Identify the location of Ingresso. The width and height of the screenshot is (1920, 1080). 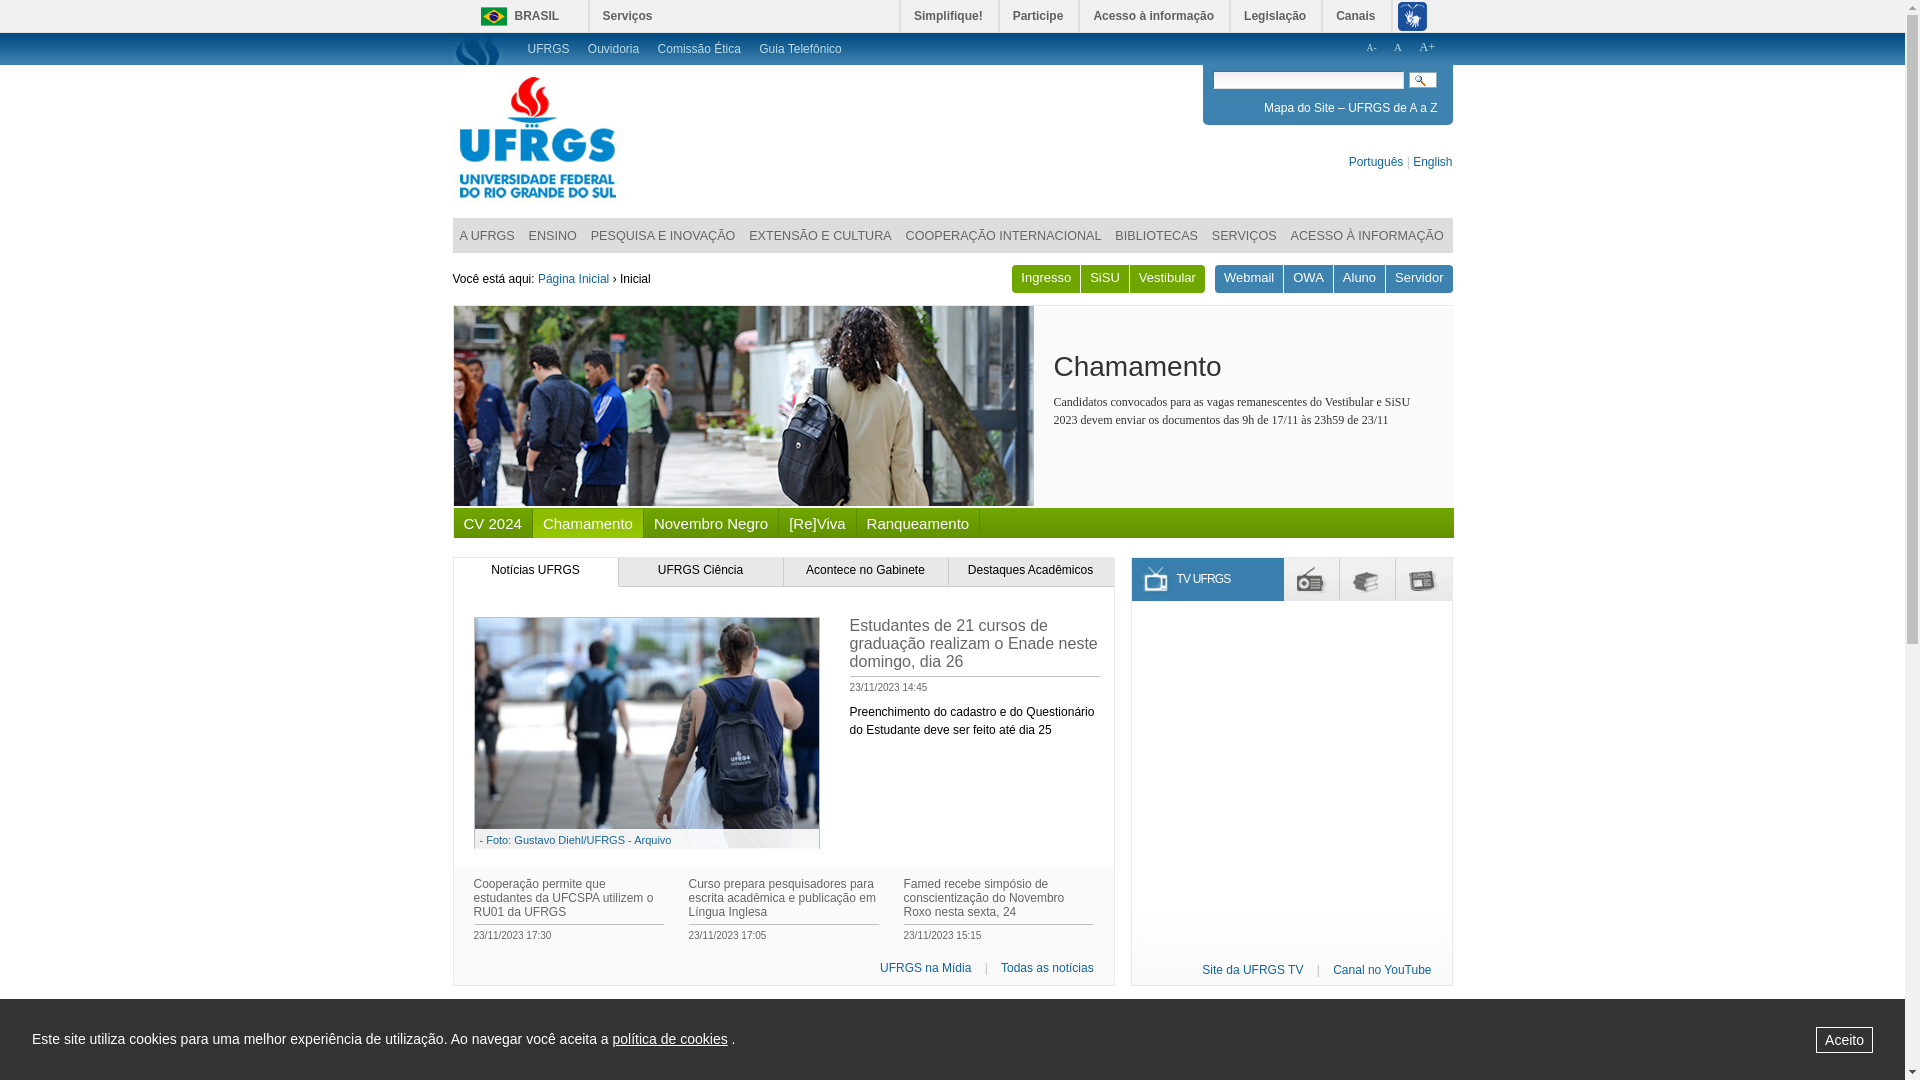
(1046, 279).